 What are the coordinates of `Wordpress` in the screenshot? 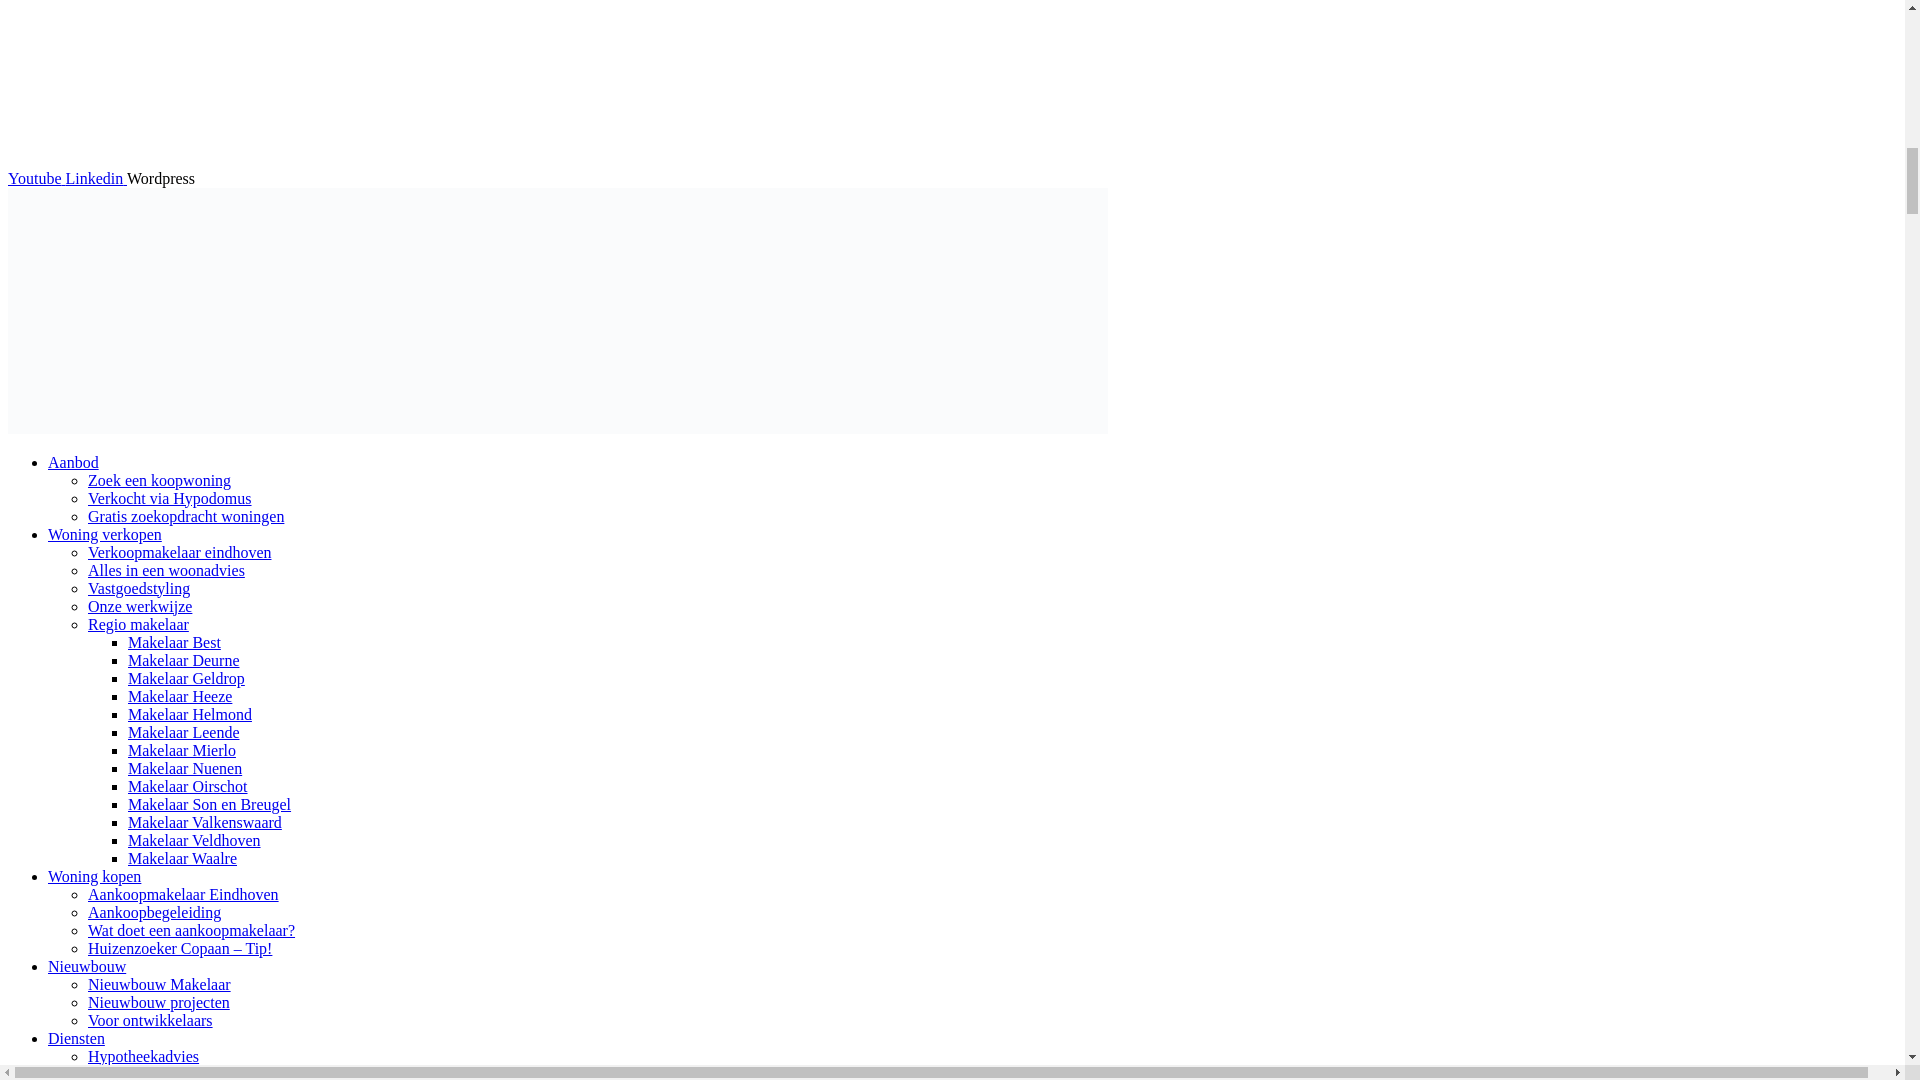 It's located at (160, 178).